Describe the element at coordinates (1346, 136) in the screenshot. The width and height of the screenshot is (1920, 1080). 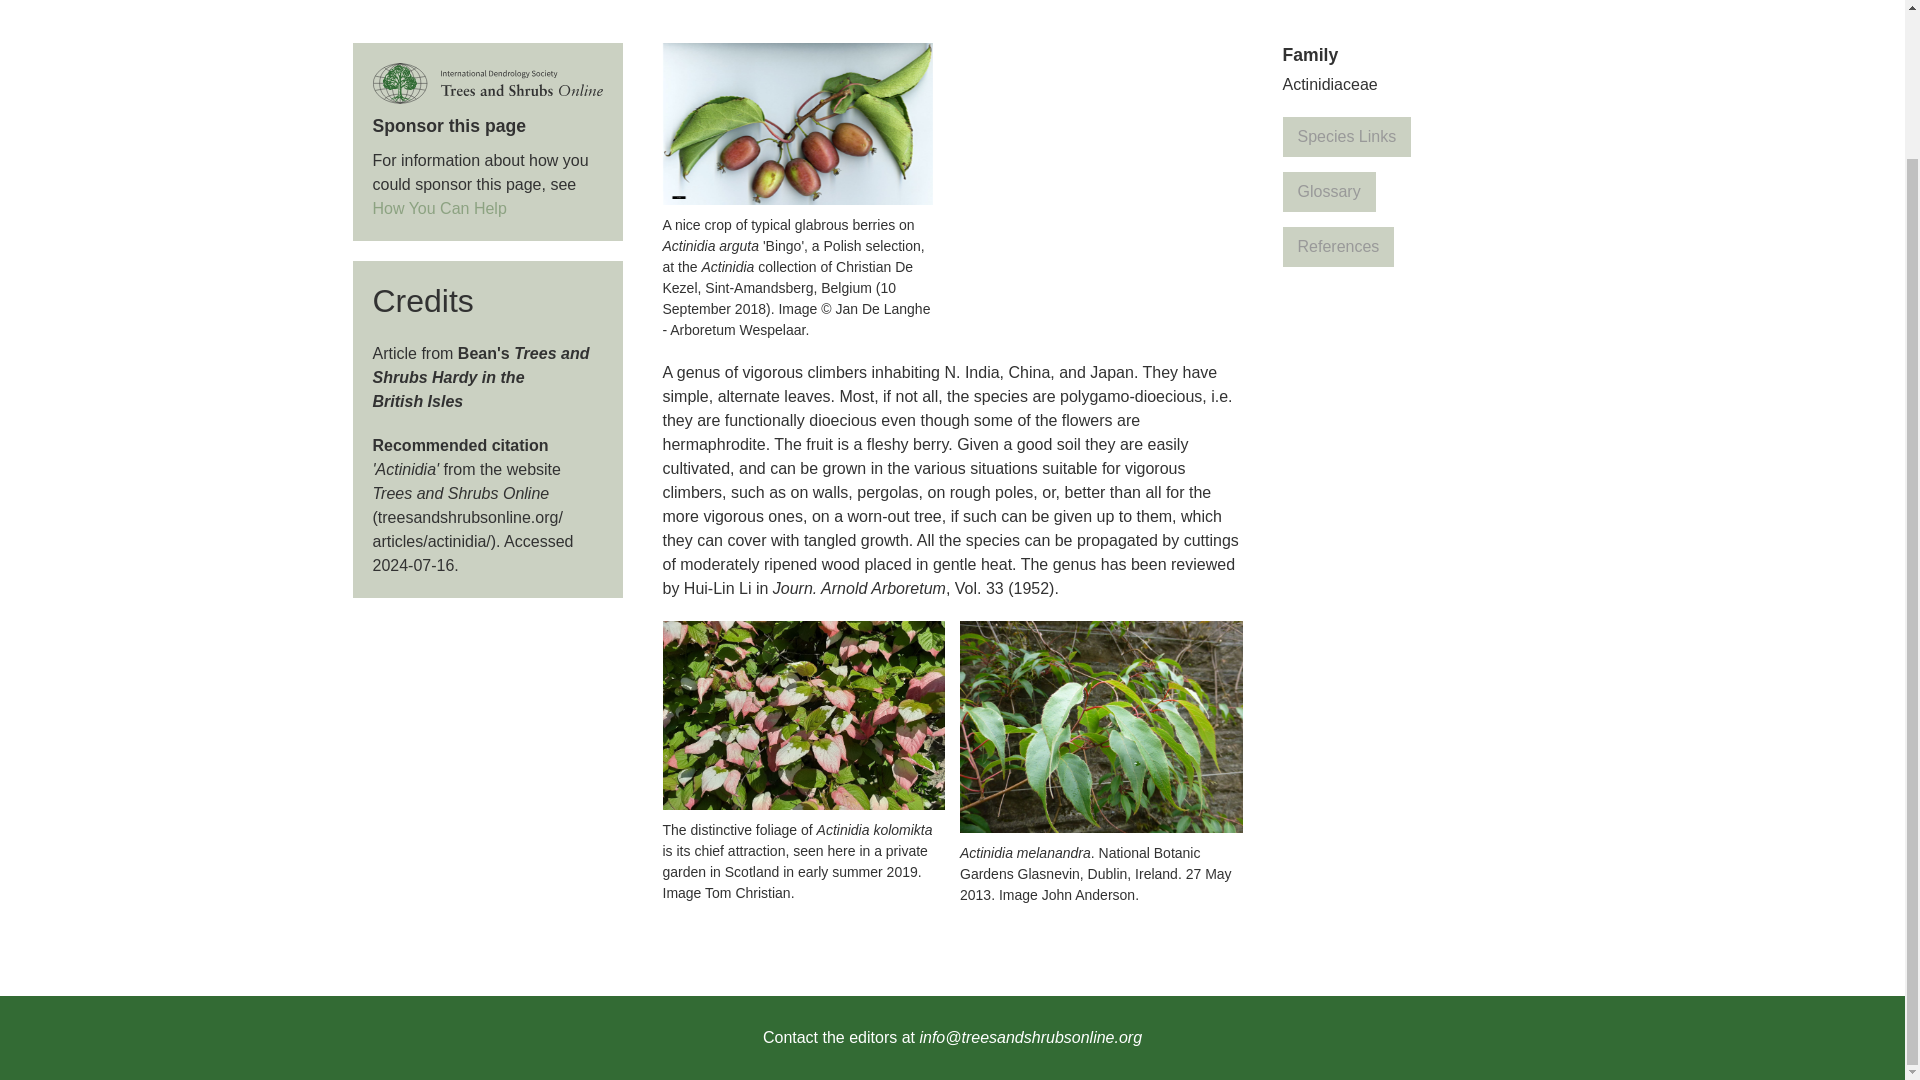
I see `Species Links` at that location.